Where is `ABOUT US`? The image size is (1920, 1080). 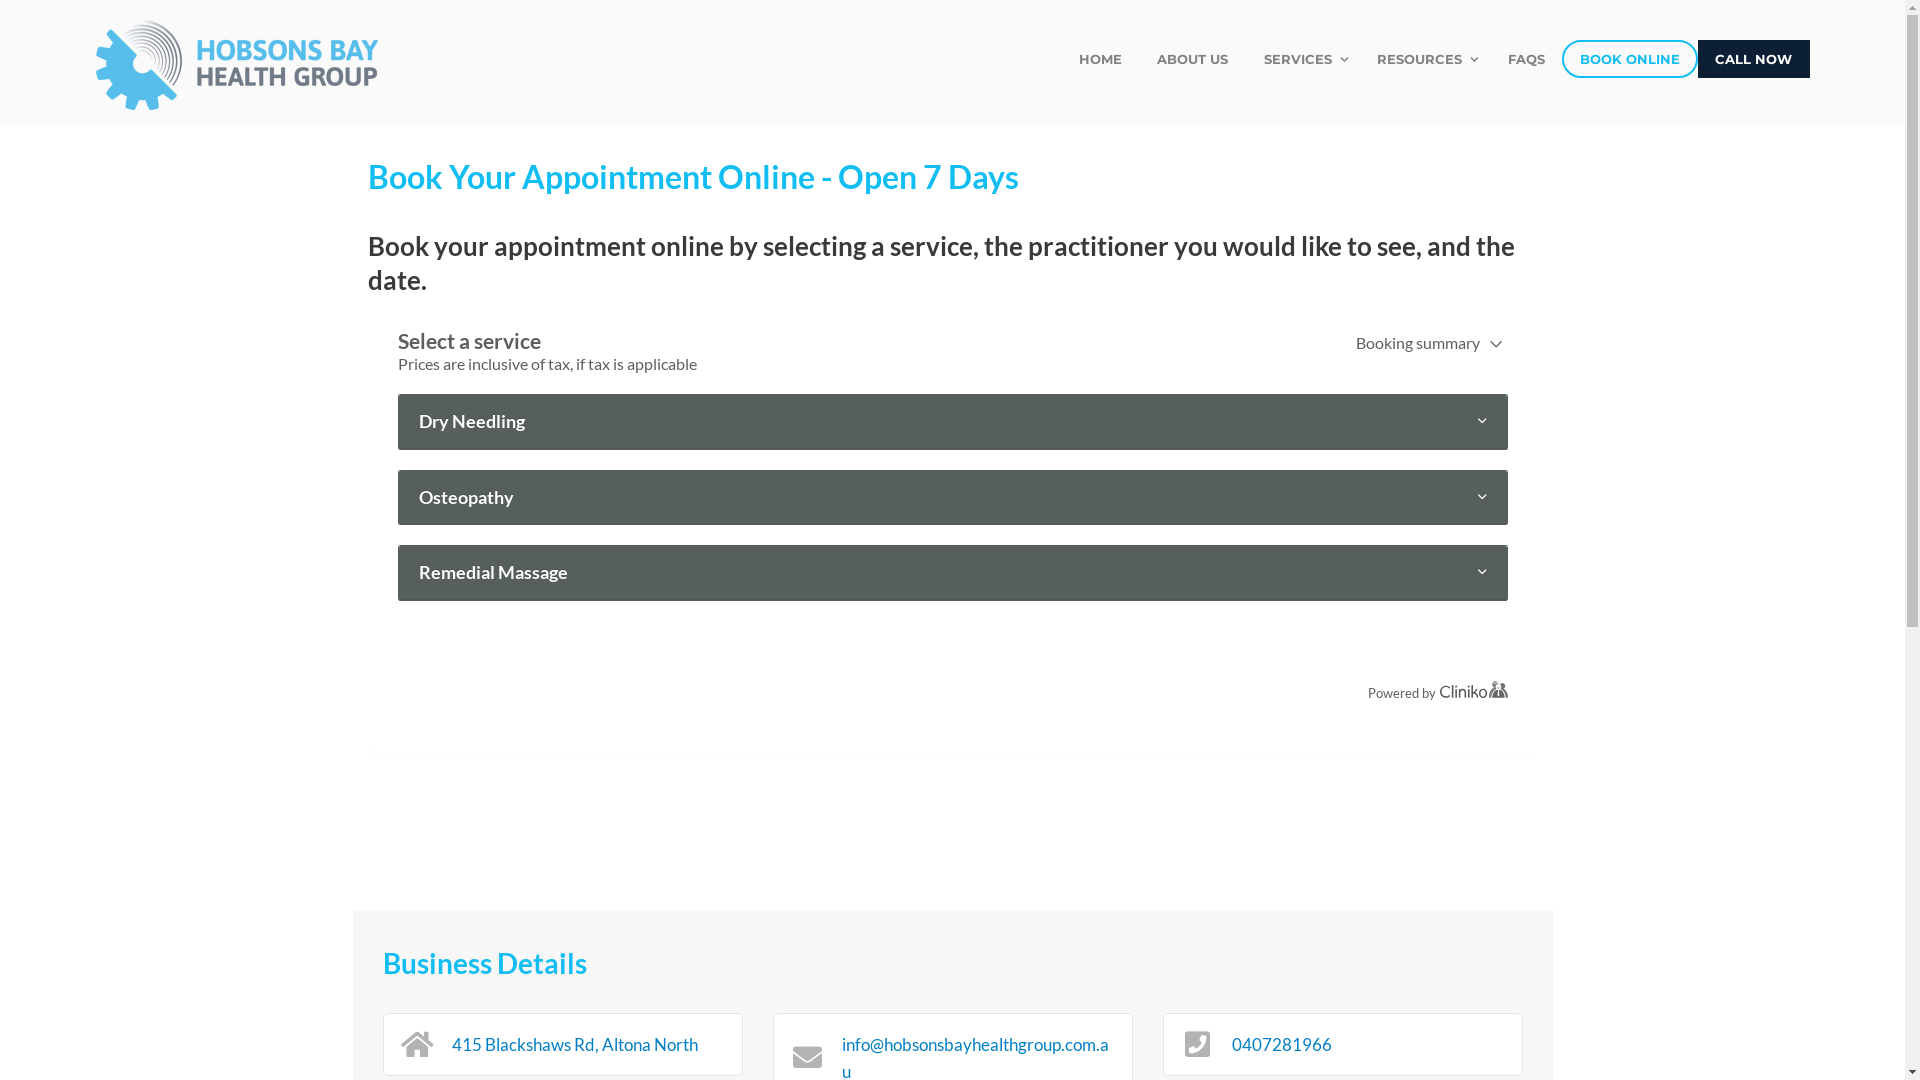 ABOUT US is located at coordinates (1193, 59).